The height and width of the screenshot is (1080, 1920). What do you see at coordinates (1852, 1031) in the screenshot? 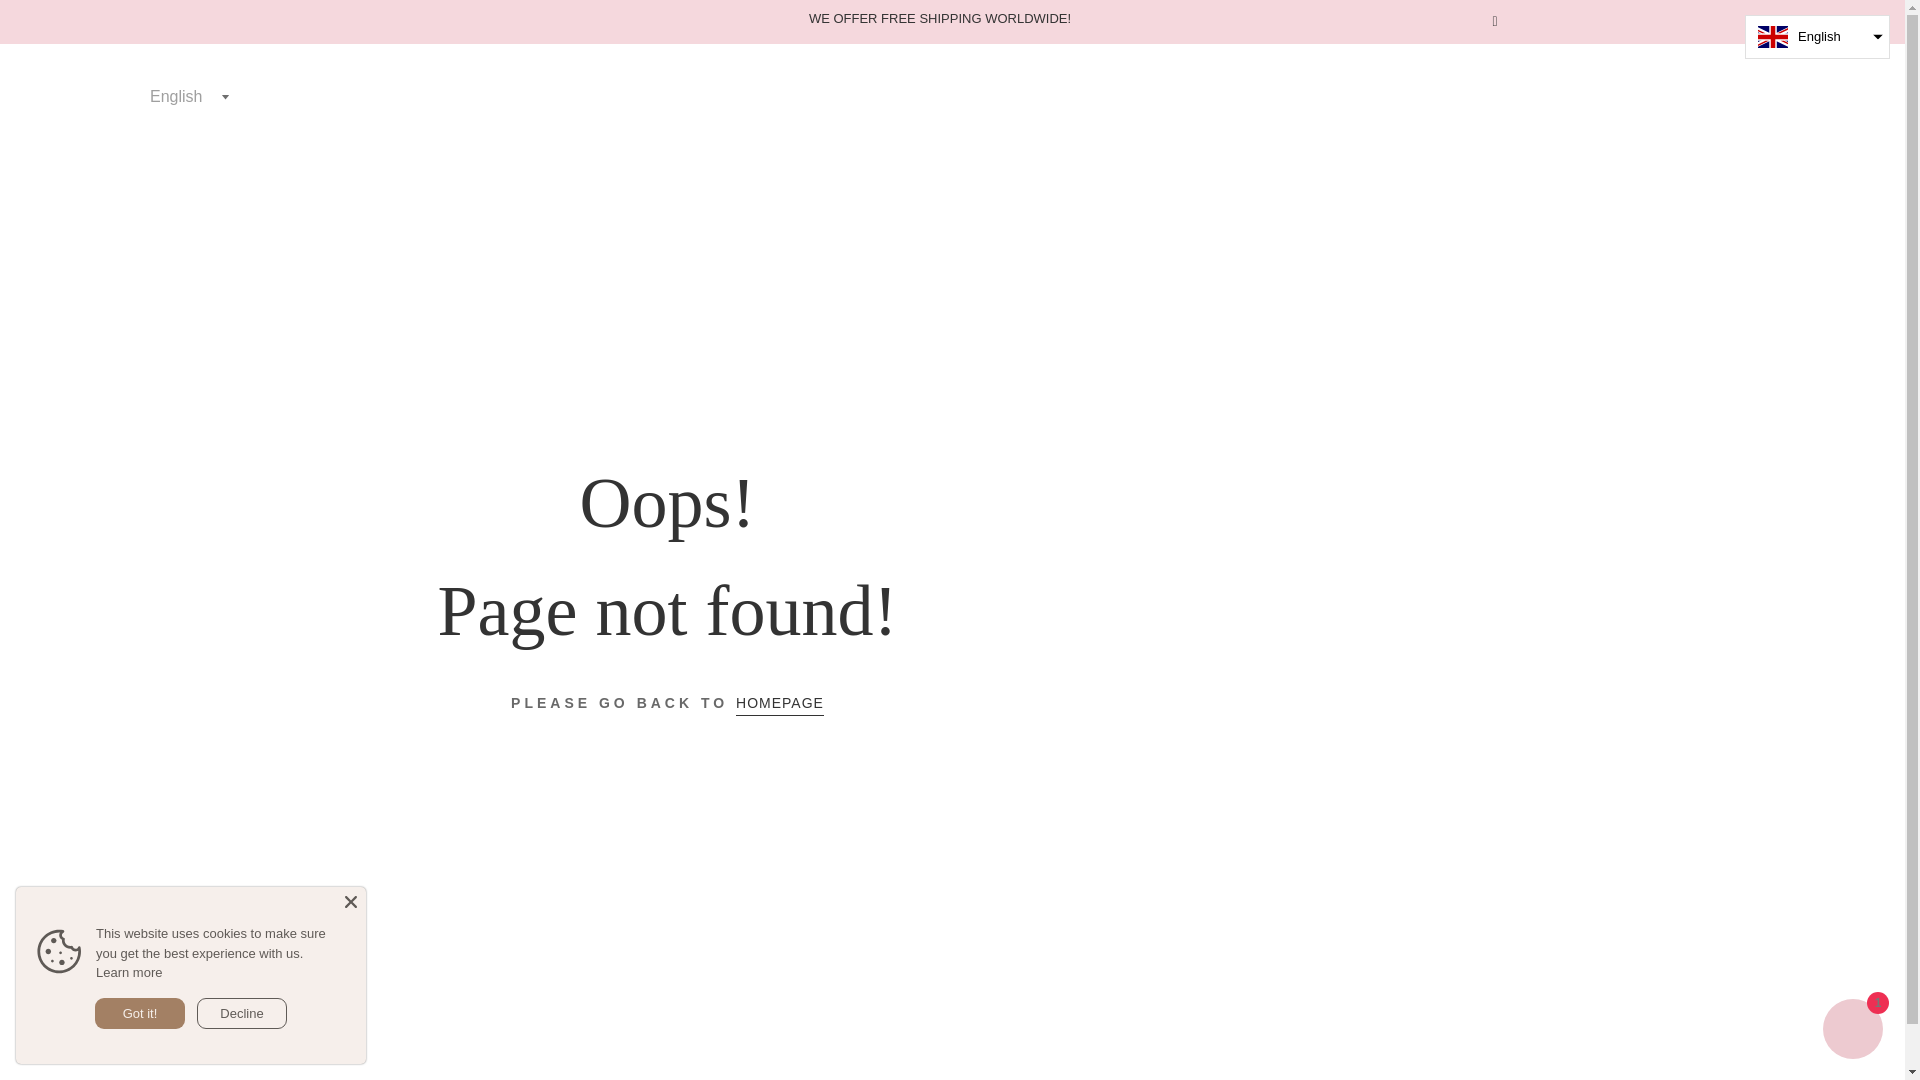
I see `Shopify online store chat` at bounding box center [1852, 1031].